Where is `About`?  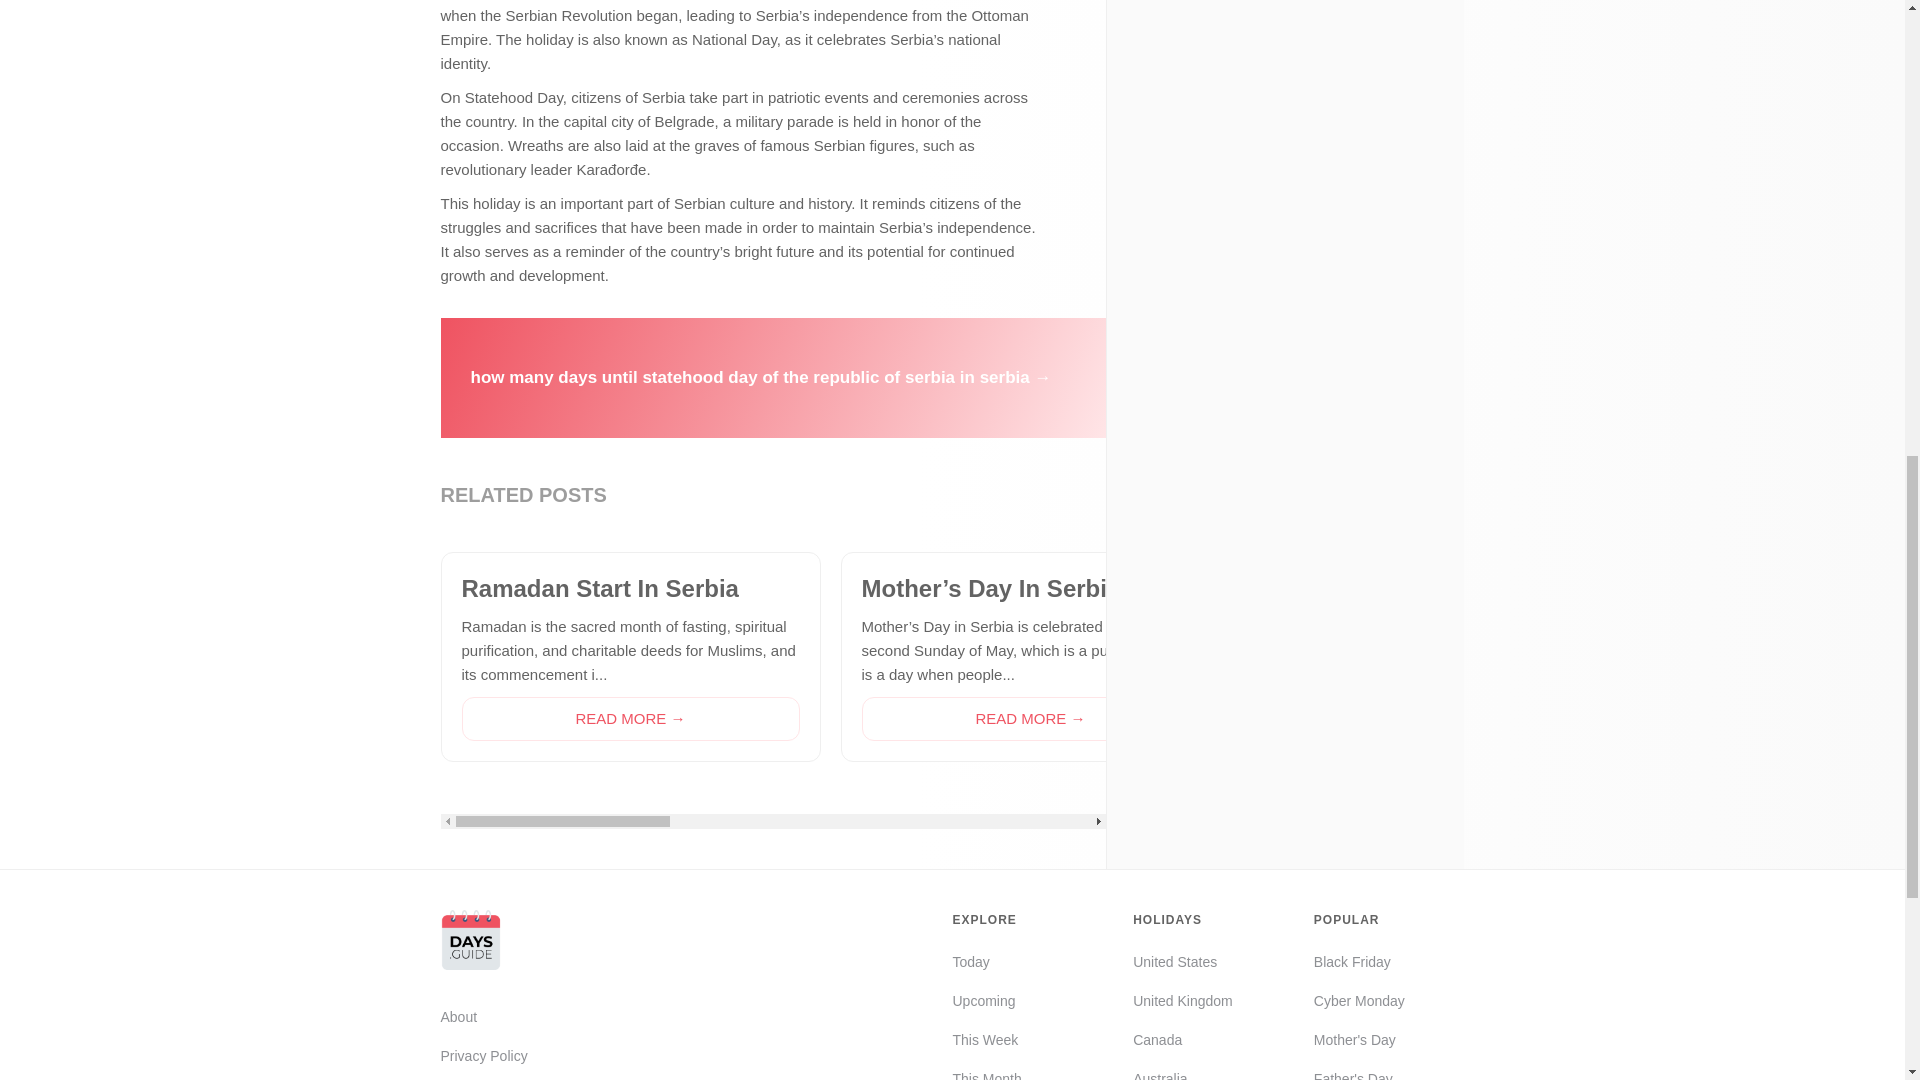
About is located at coordinates (508, 1017).